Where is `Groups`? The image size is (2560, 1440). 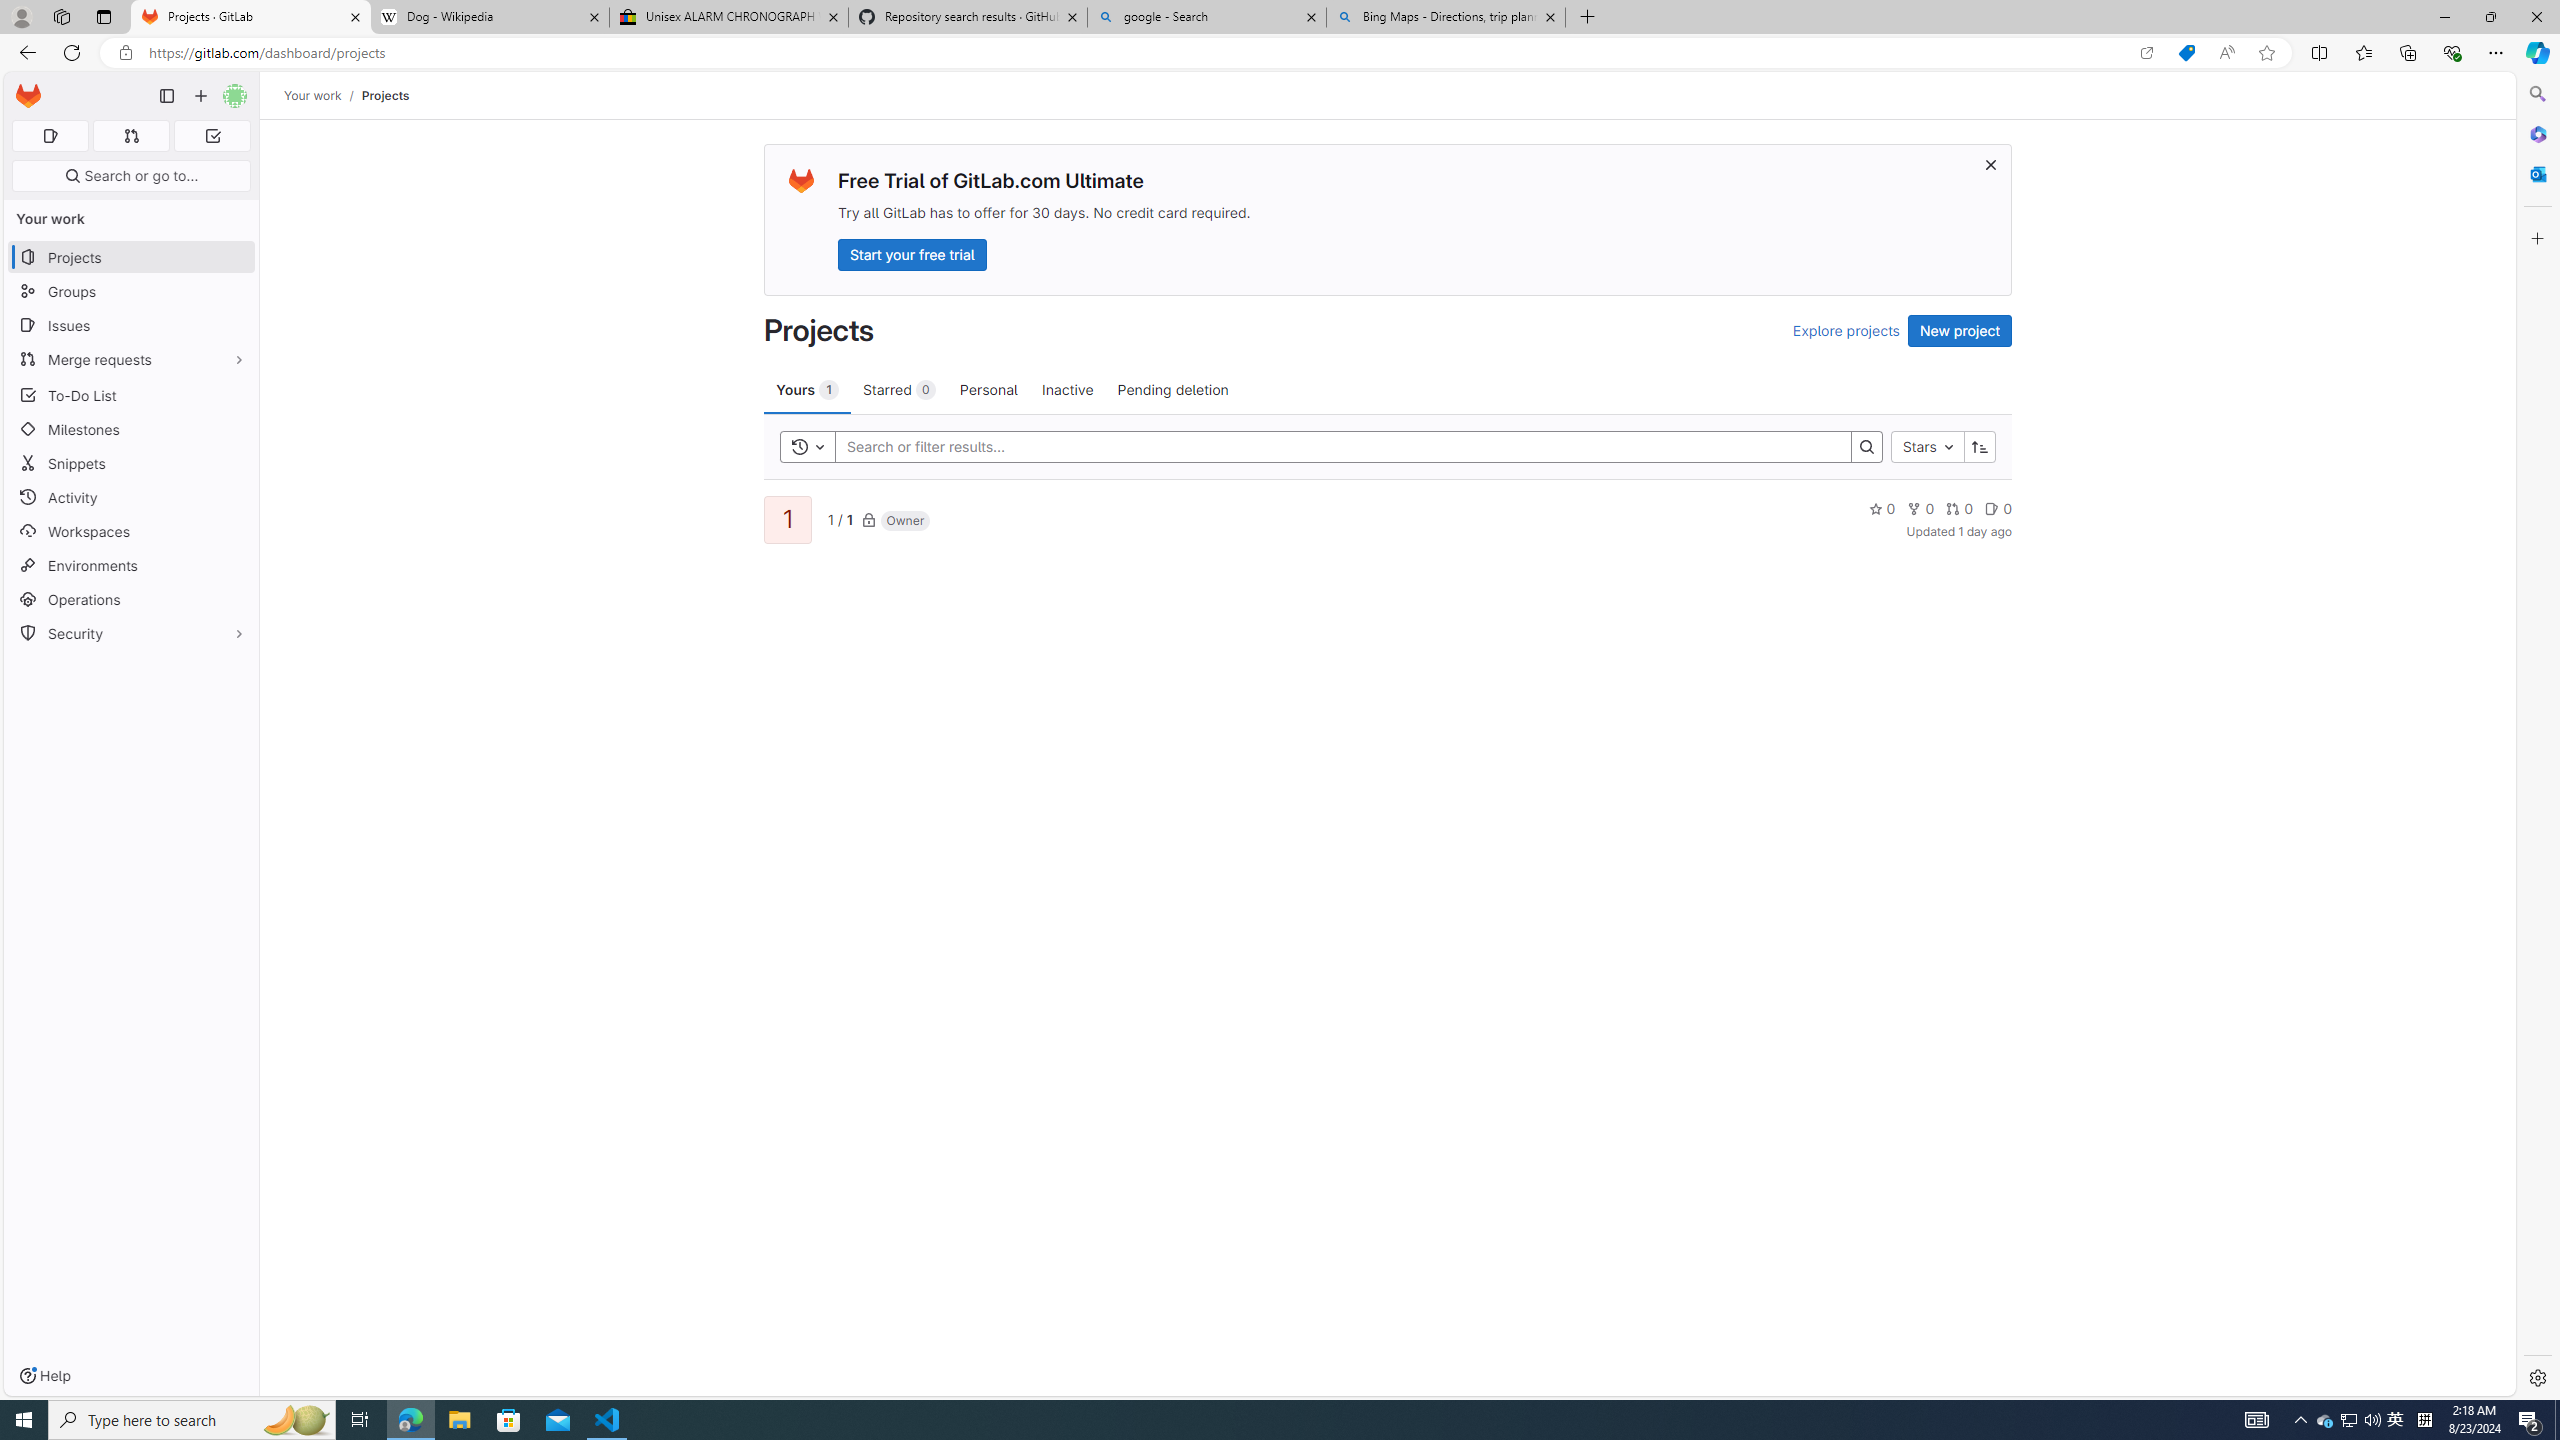 Groups is located at coordinates (132, 292).